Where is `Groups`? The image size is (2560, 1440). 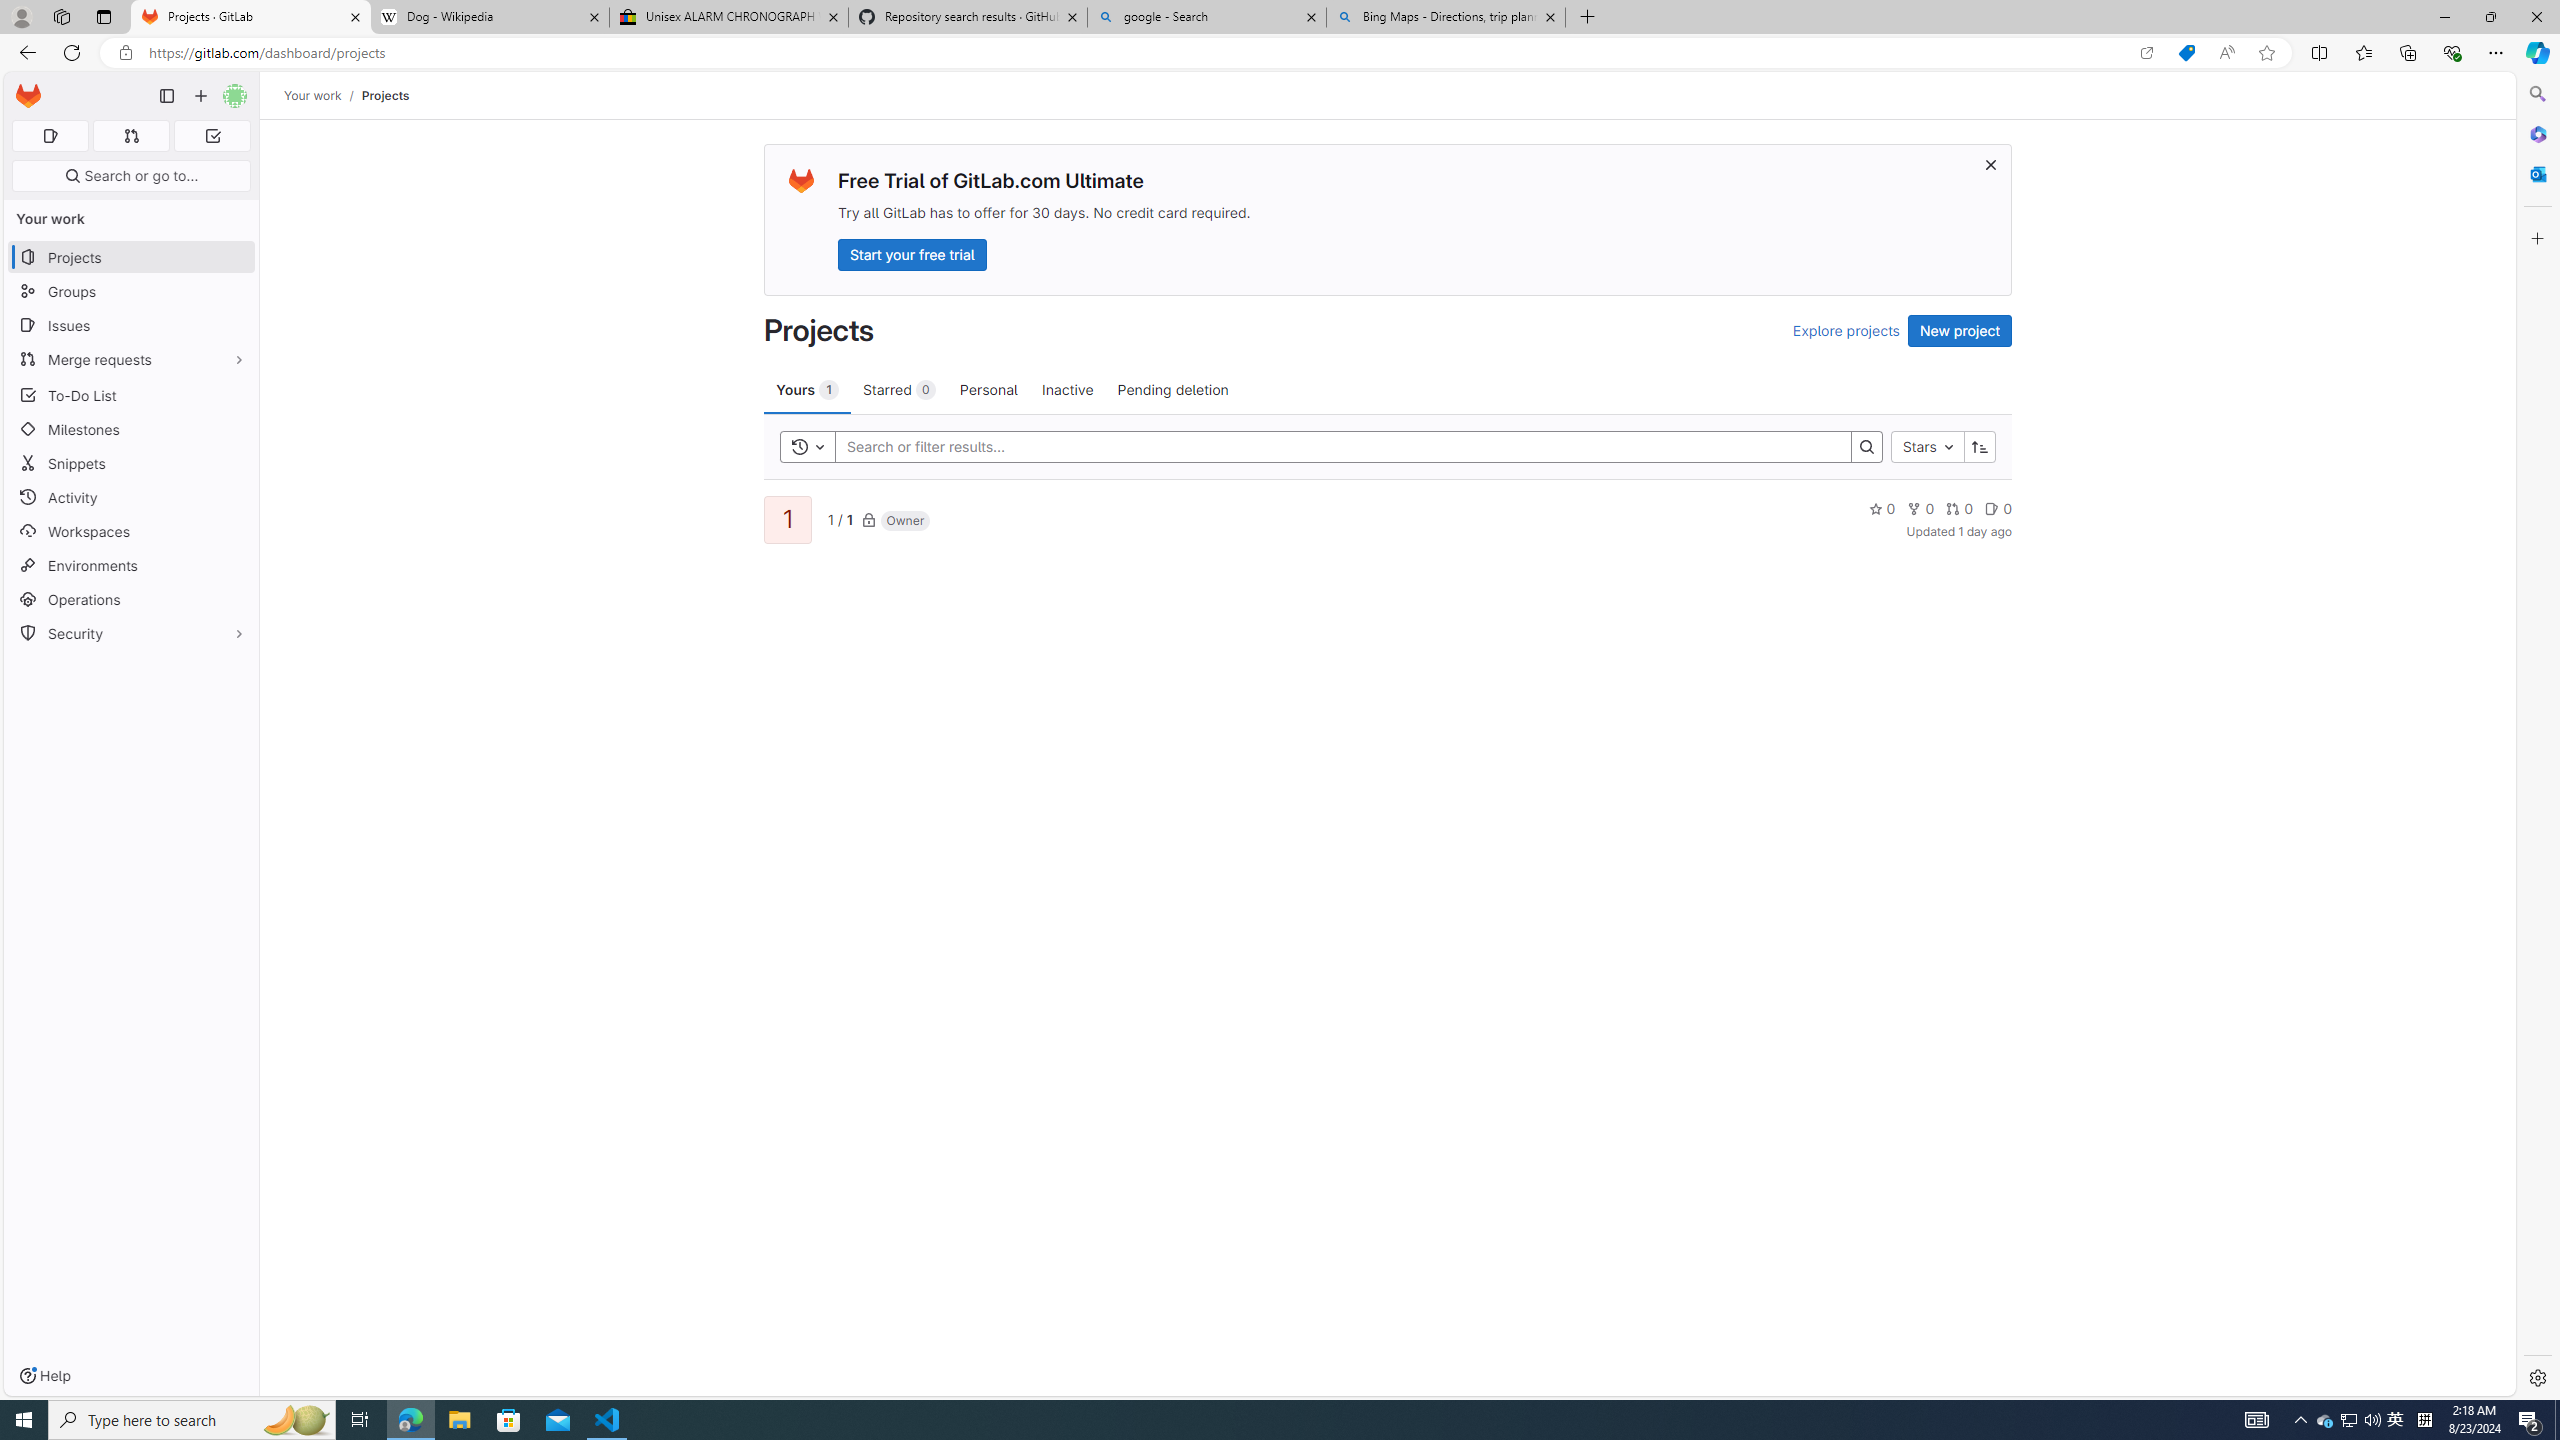 Groups is located at coordinates (132, 292).